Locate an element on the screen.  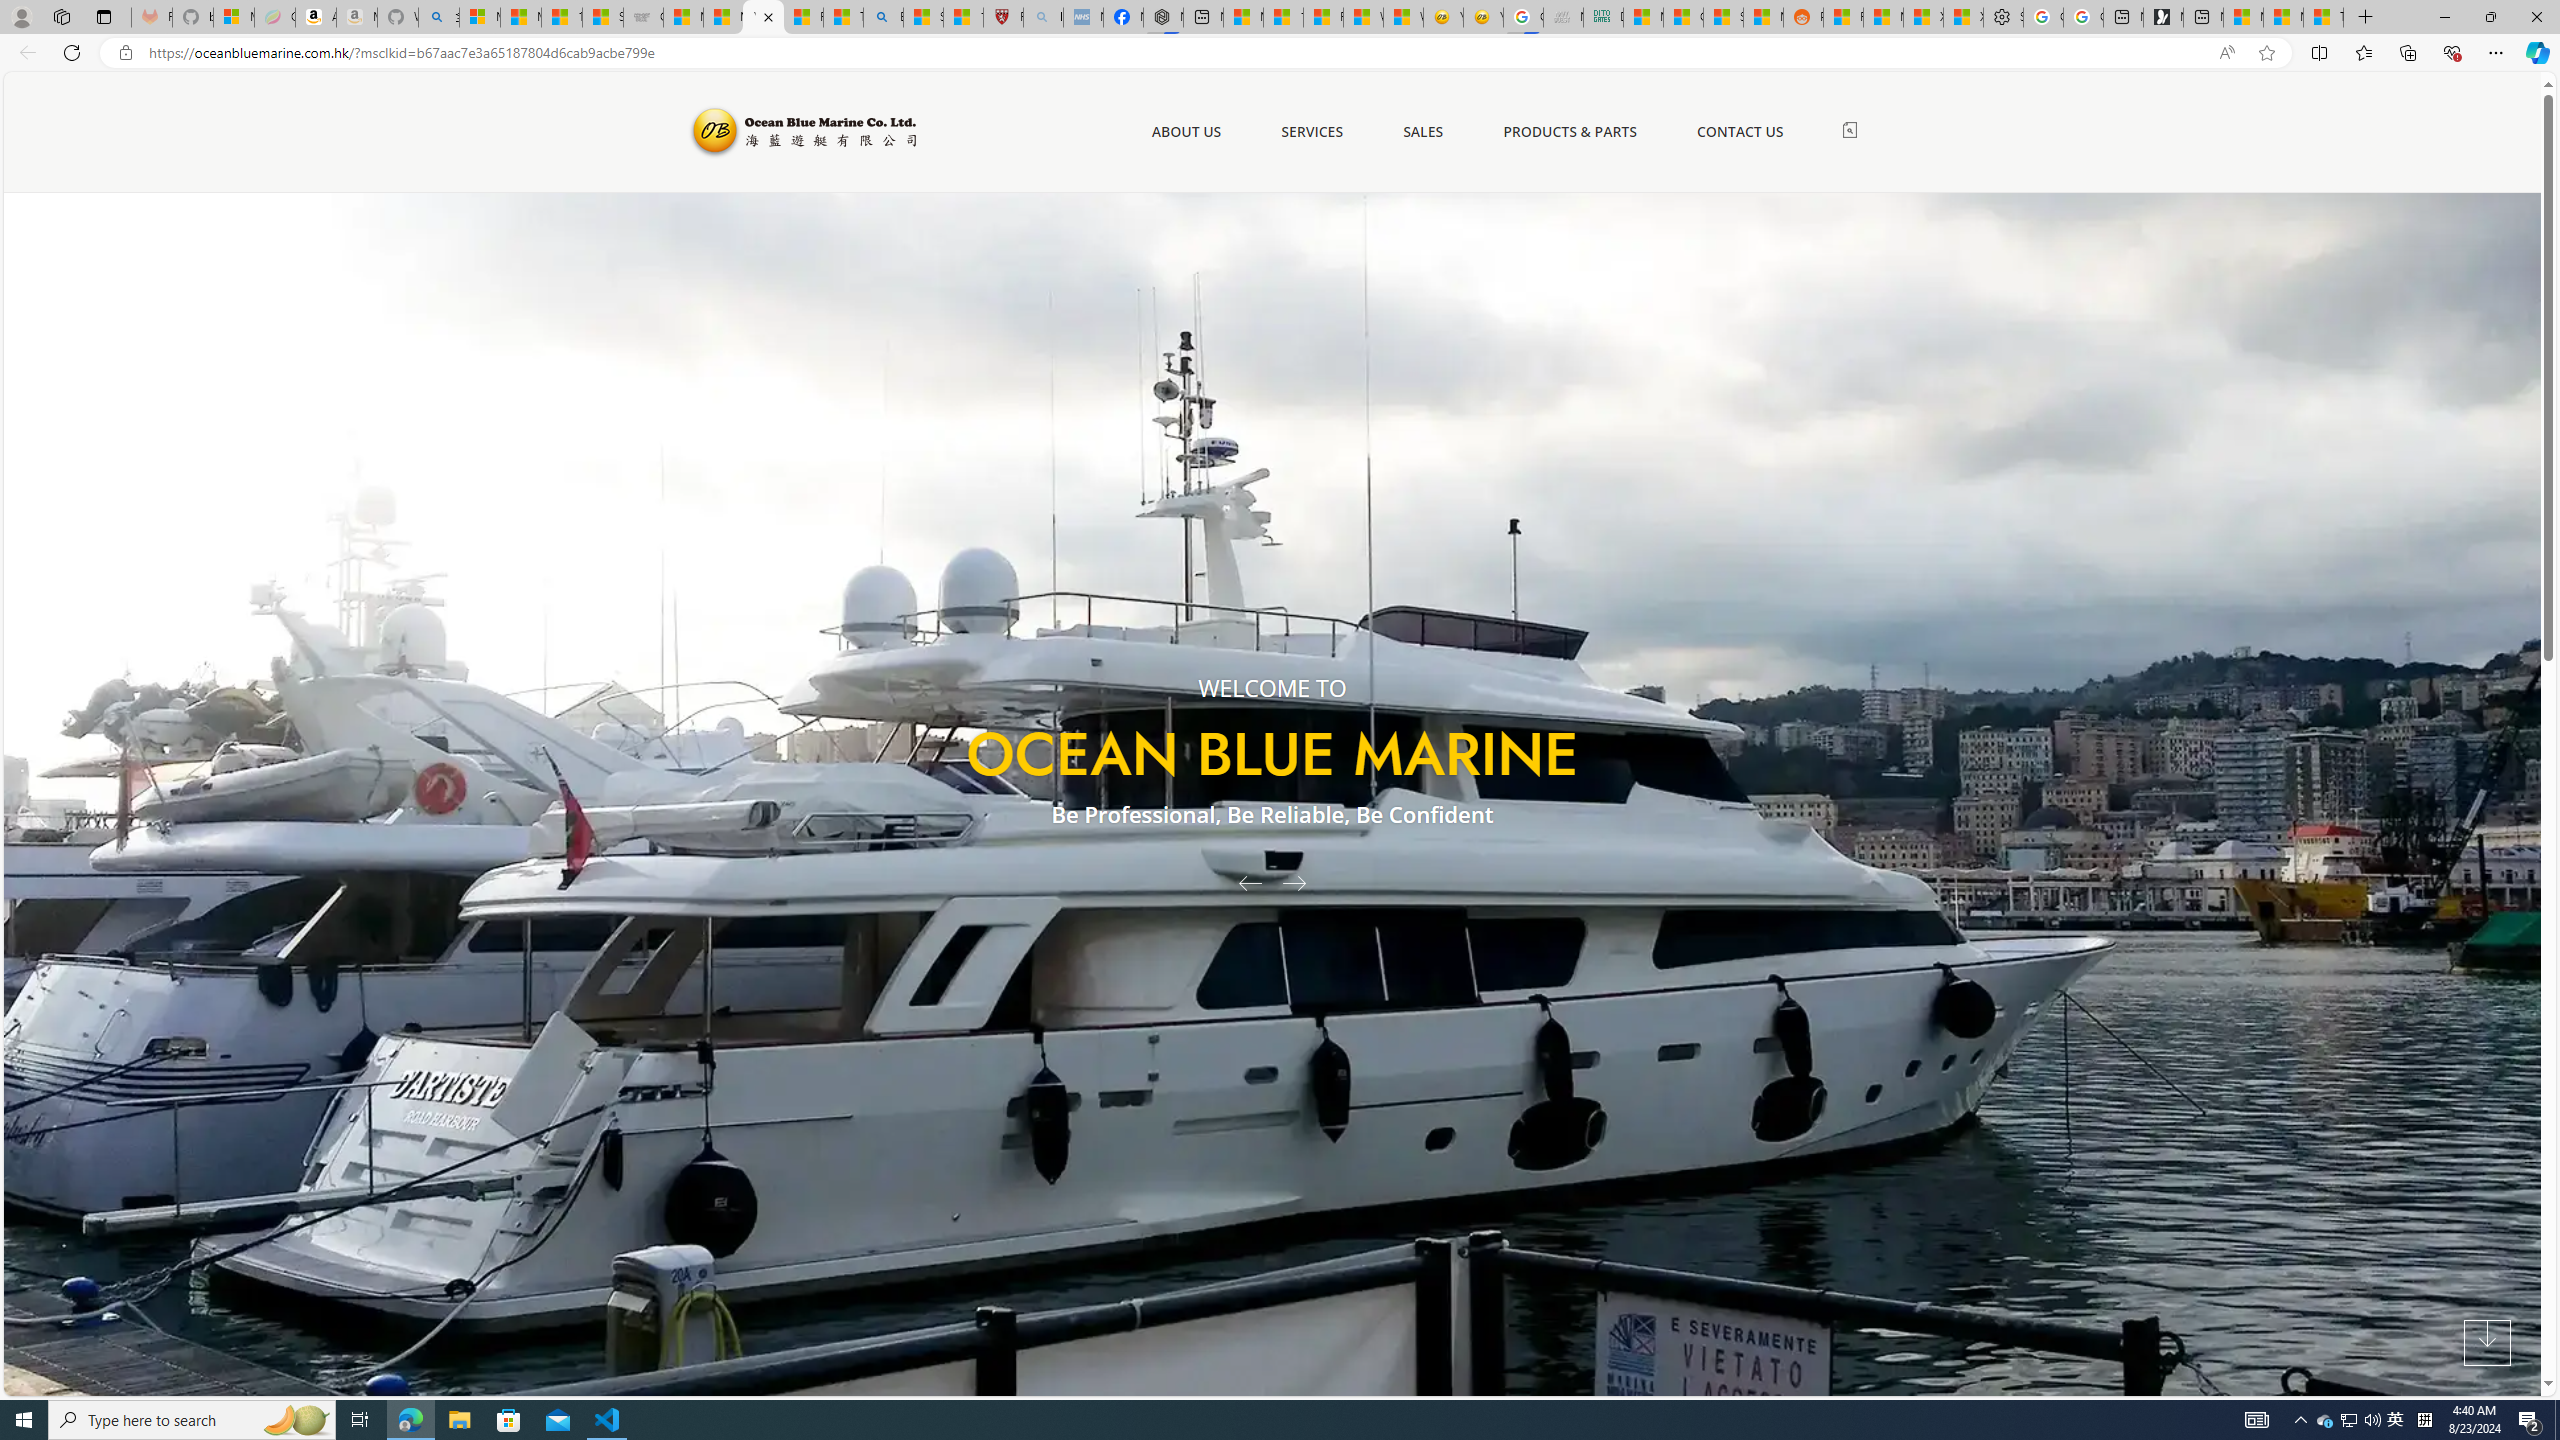
Fitness - MSN is located at coordinates (1323, 17).